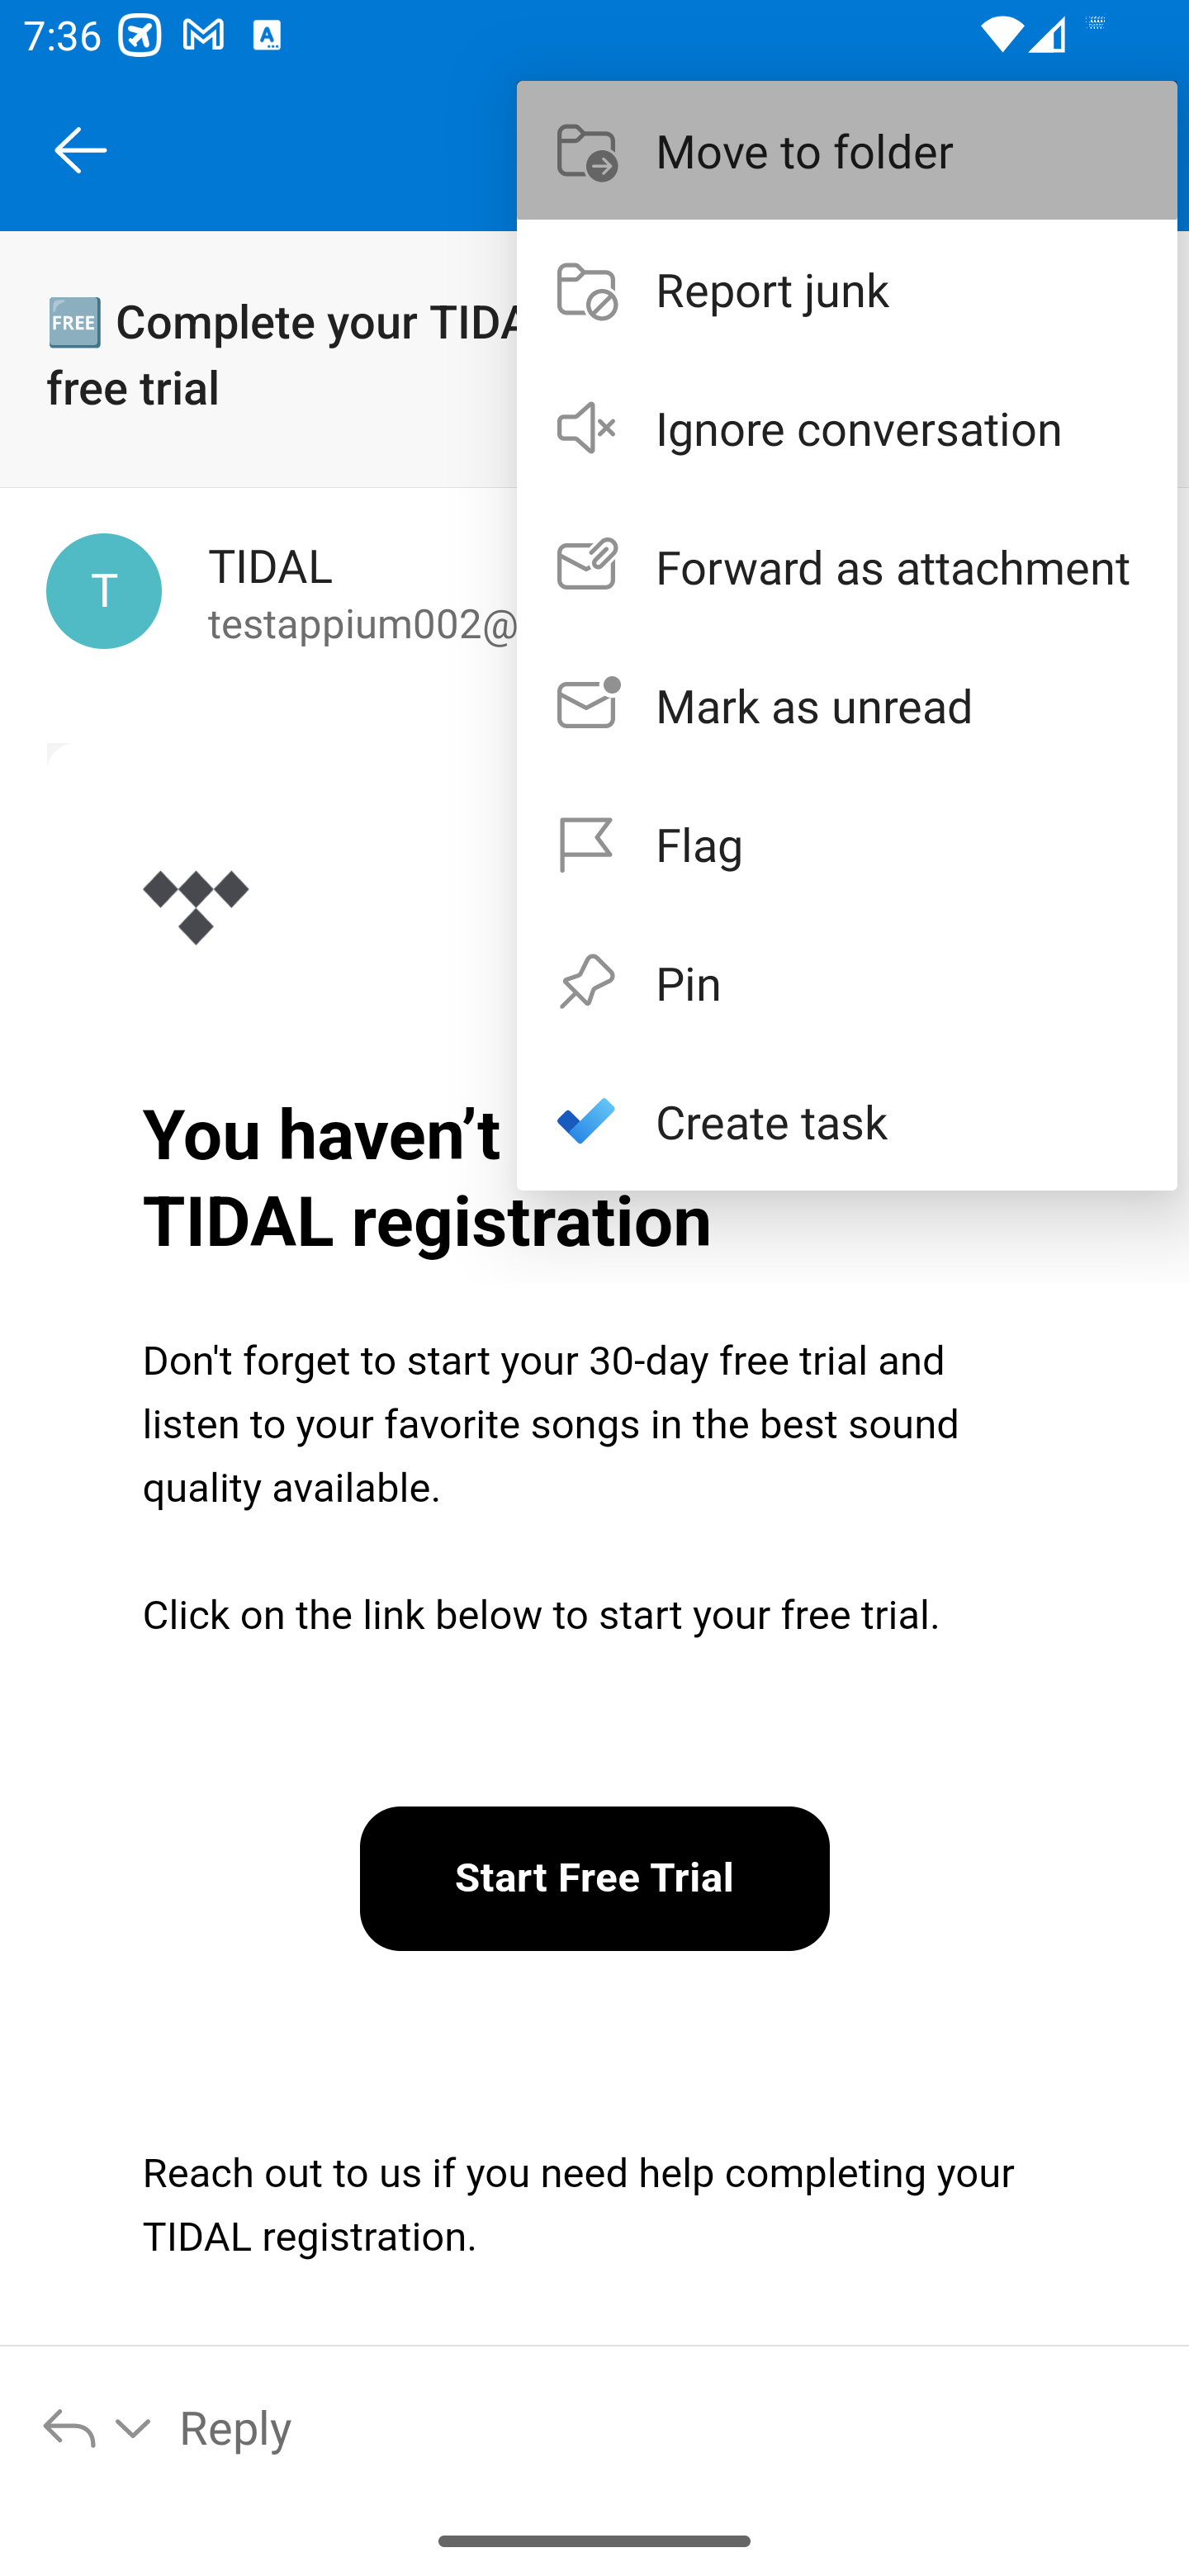 This screenshot has height=2576, width=1189. Describe the element at coordinates (847, 705) in the screenshot. I see `Mark as unread` at that location.